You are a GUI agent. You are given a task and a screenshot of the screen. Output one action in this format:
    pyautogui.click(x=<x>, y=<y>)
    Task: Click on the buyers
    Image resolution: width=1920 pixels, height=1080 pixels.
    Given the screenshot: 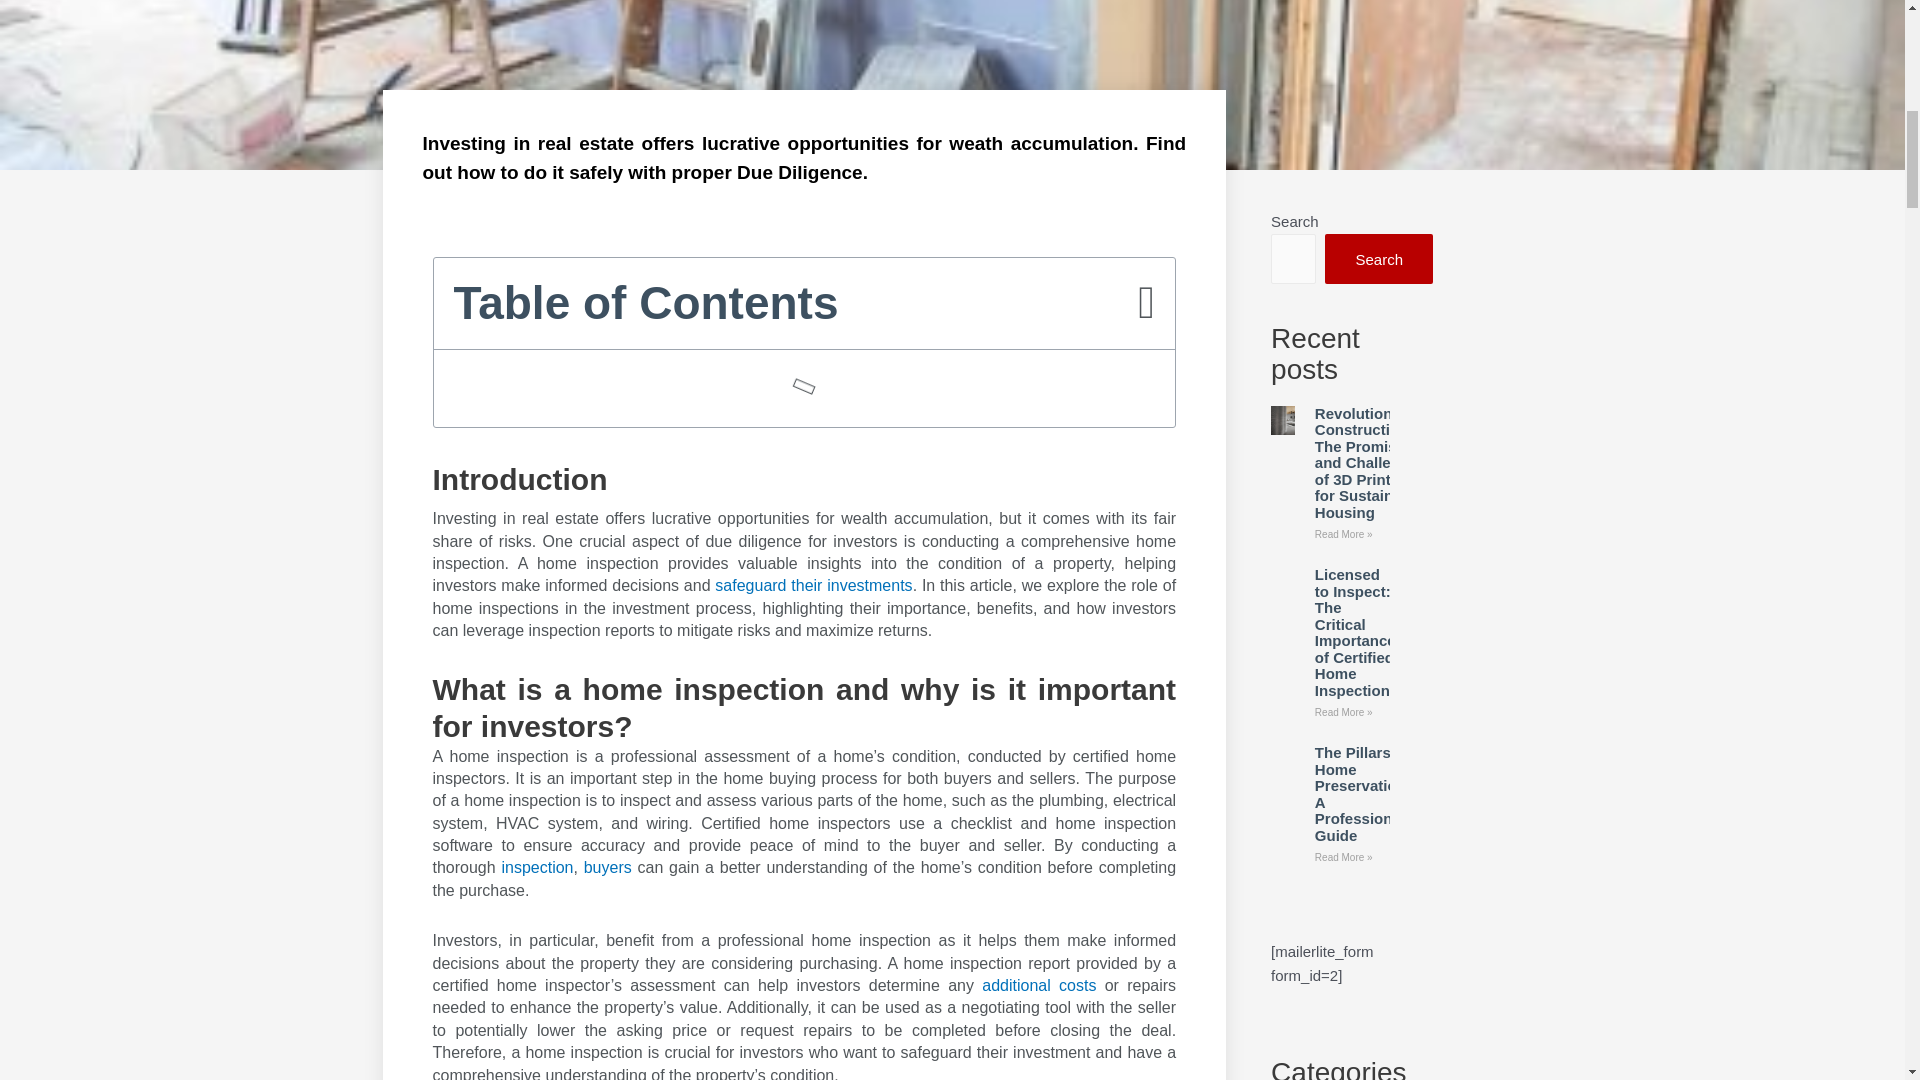 What is the action you would take?
    pyautogui.click(x=607, y=866)
    